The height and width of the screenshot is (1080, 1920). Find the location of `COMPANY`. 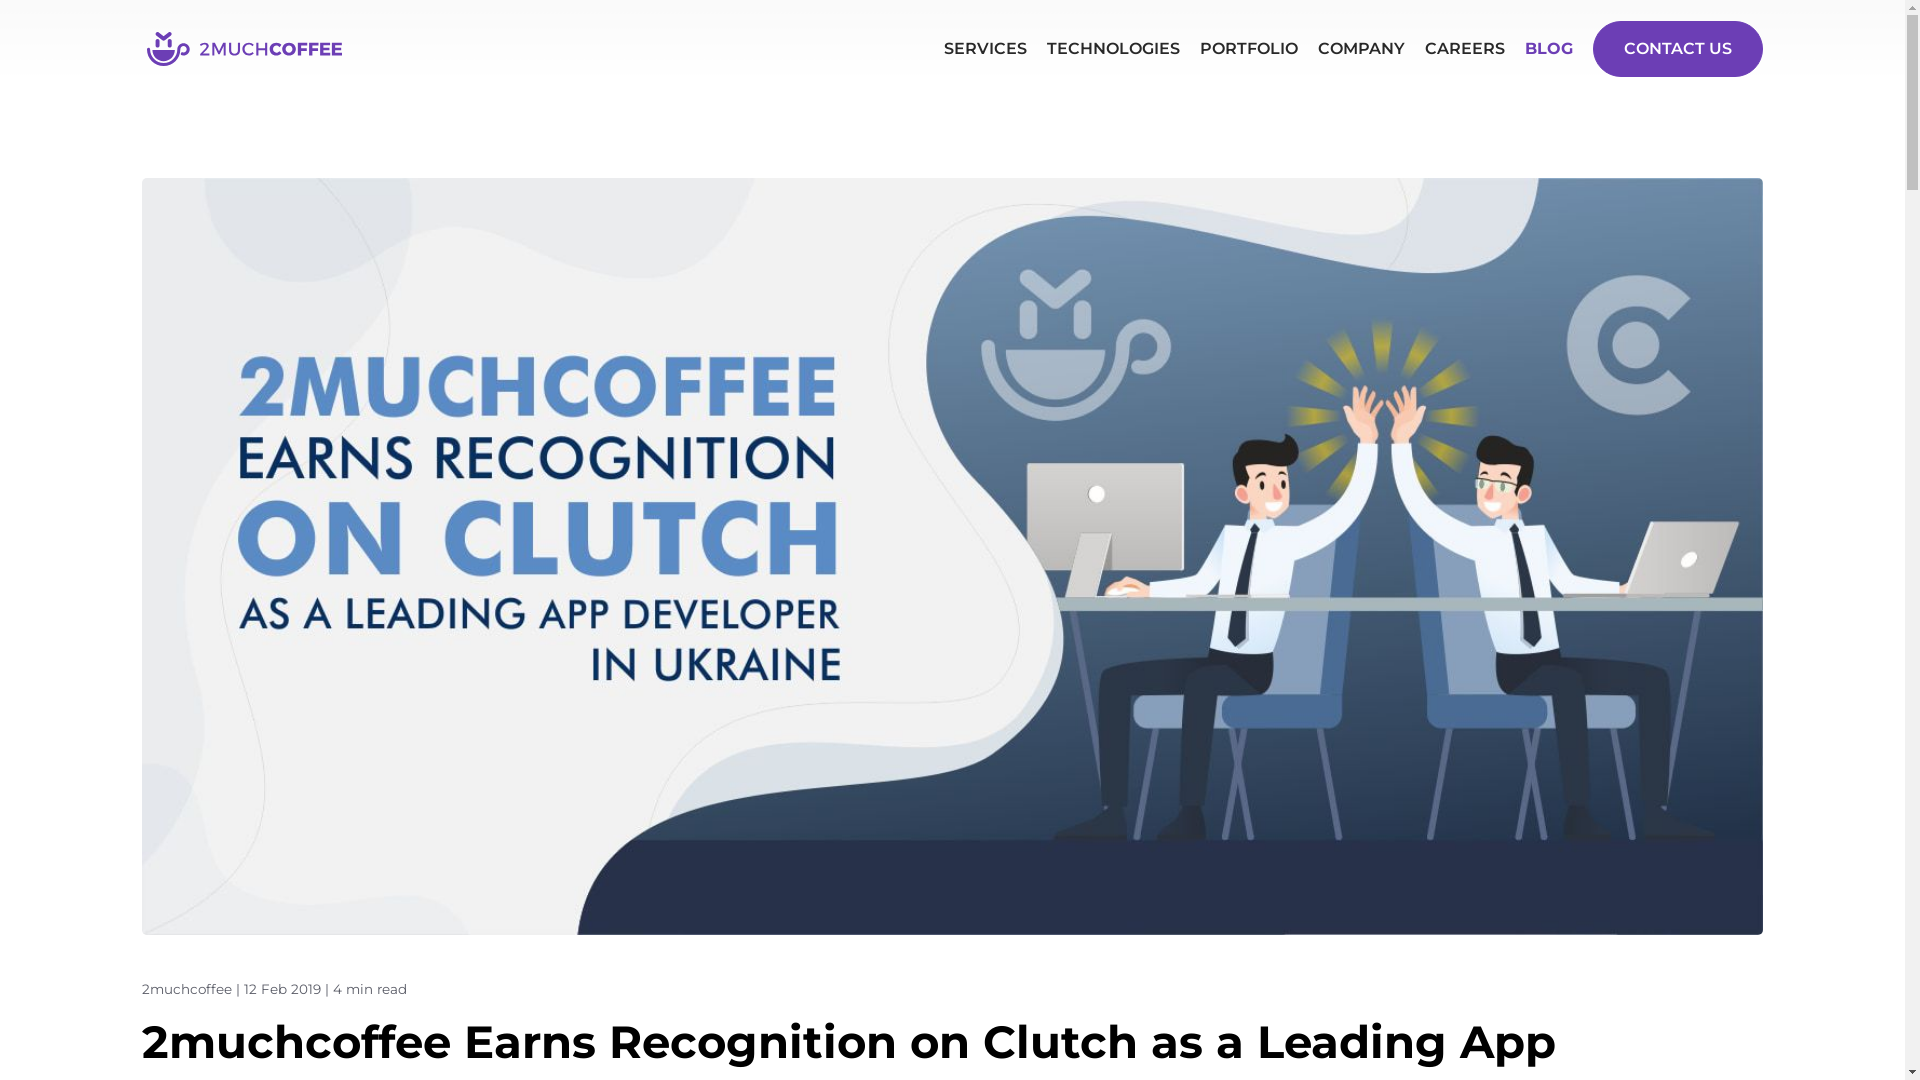

COMPANY is located at coordinates (1362, 48).